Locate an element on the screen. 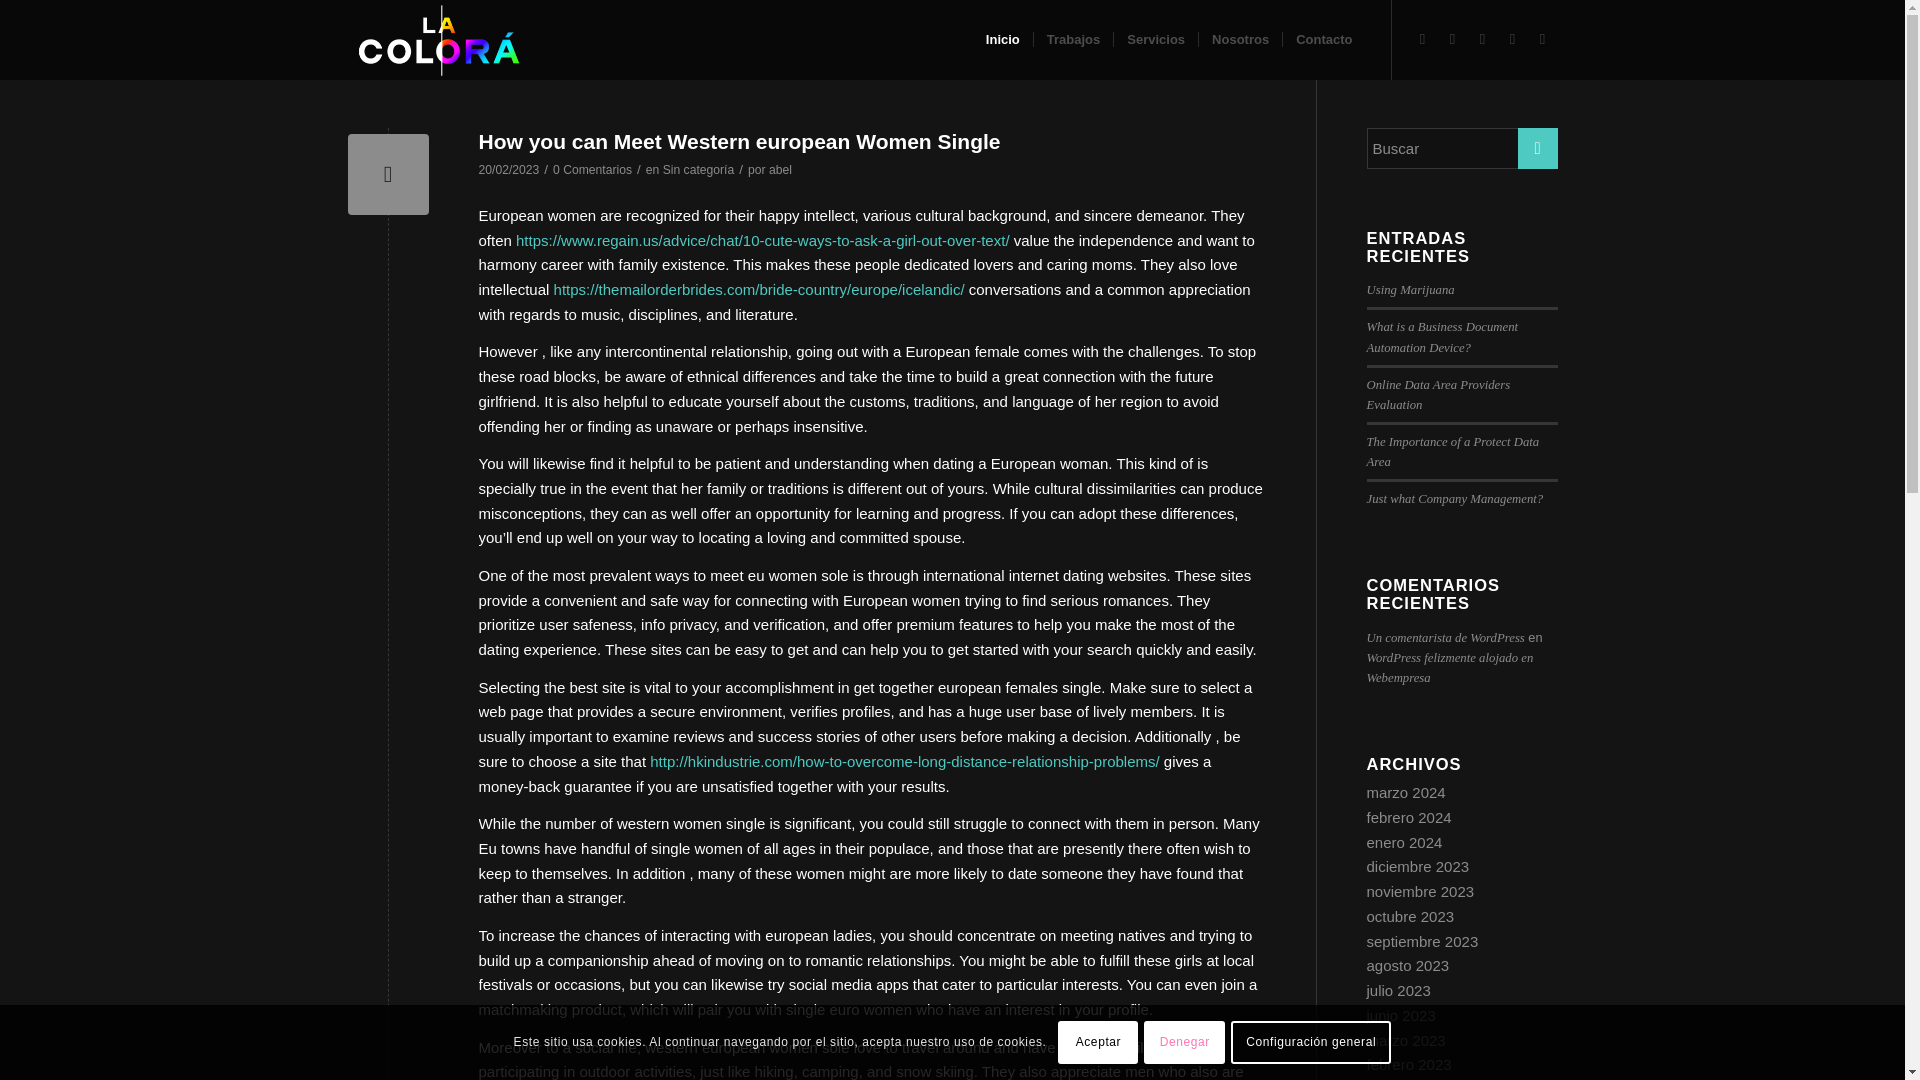 This screenshot has width=1920, height=1080. Servicios is located at coordinates (1156, 40).